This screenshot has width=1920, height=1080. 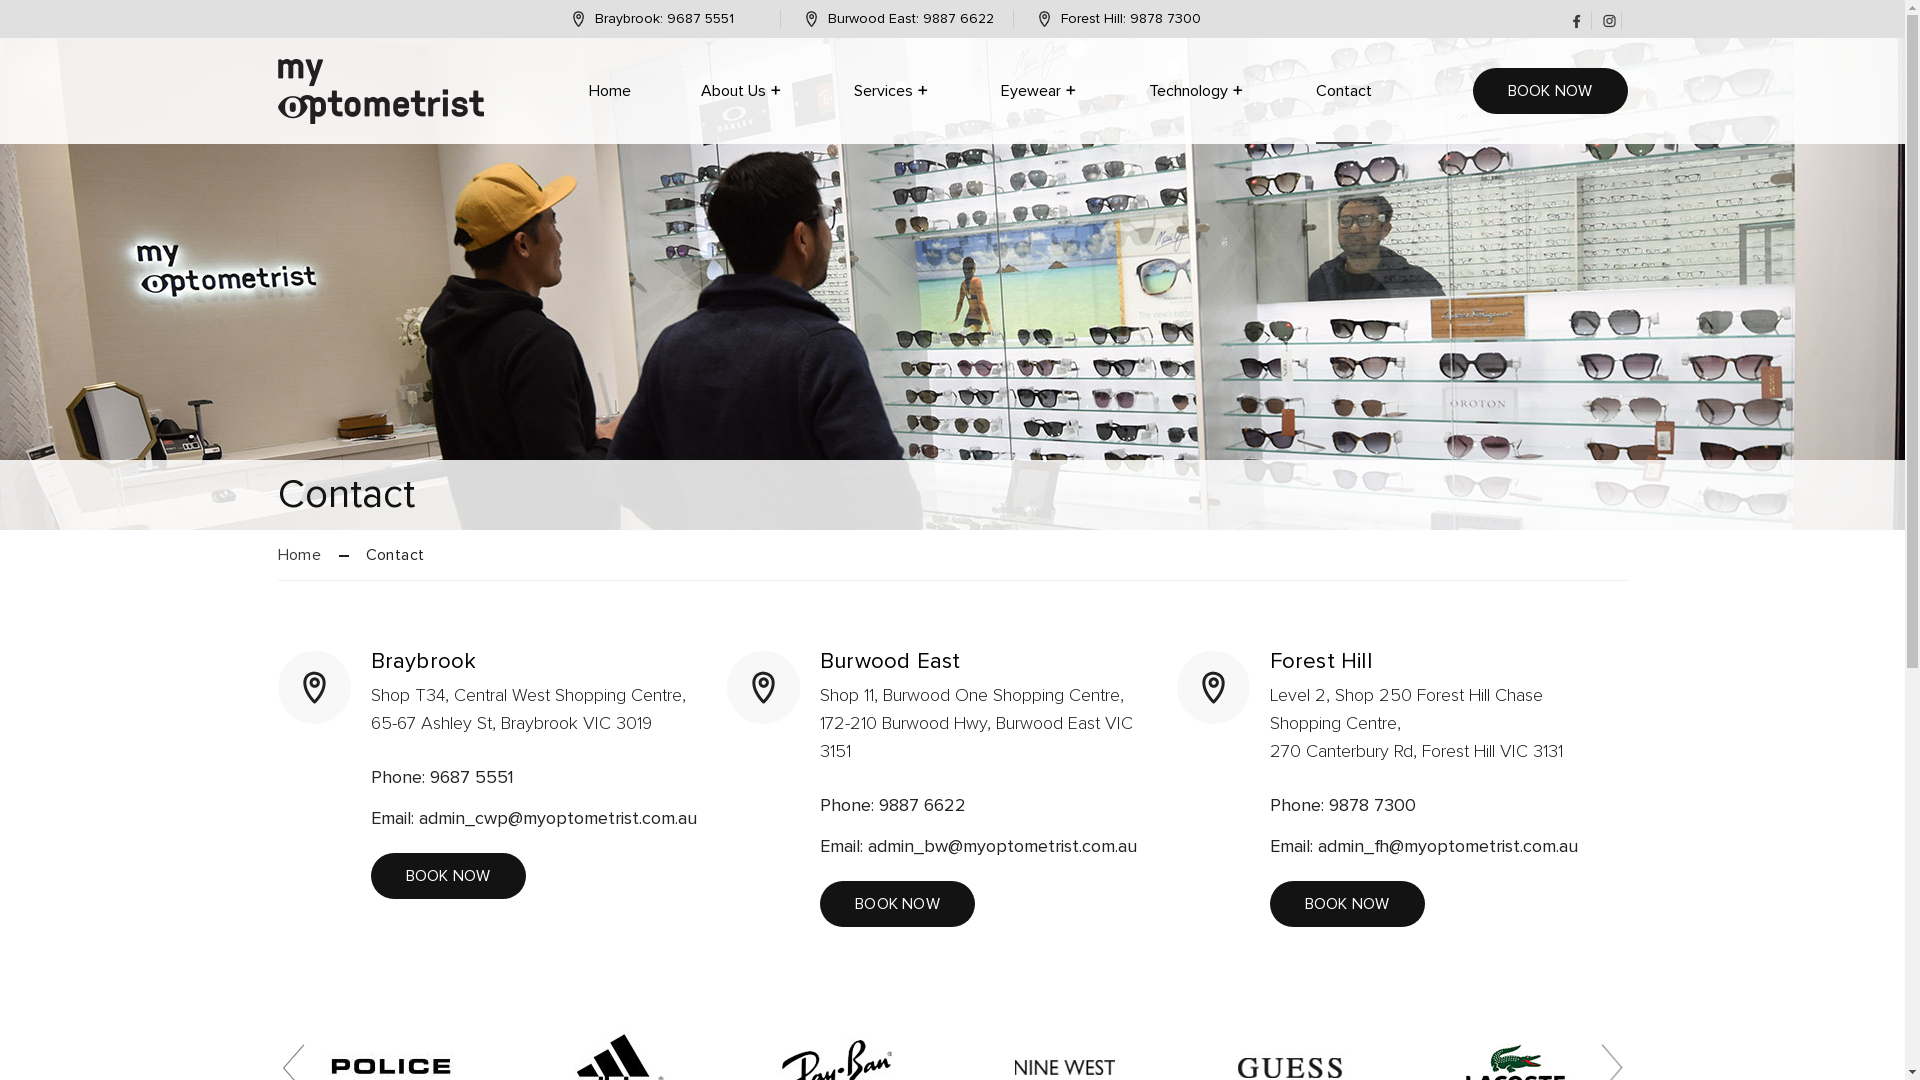 What do you see at coordinates (1044, 19) in the screenshot?
I see `landmark_icon` at bounding box center [1044, 19].